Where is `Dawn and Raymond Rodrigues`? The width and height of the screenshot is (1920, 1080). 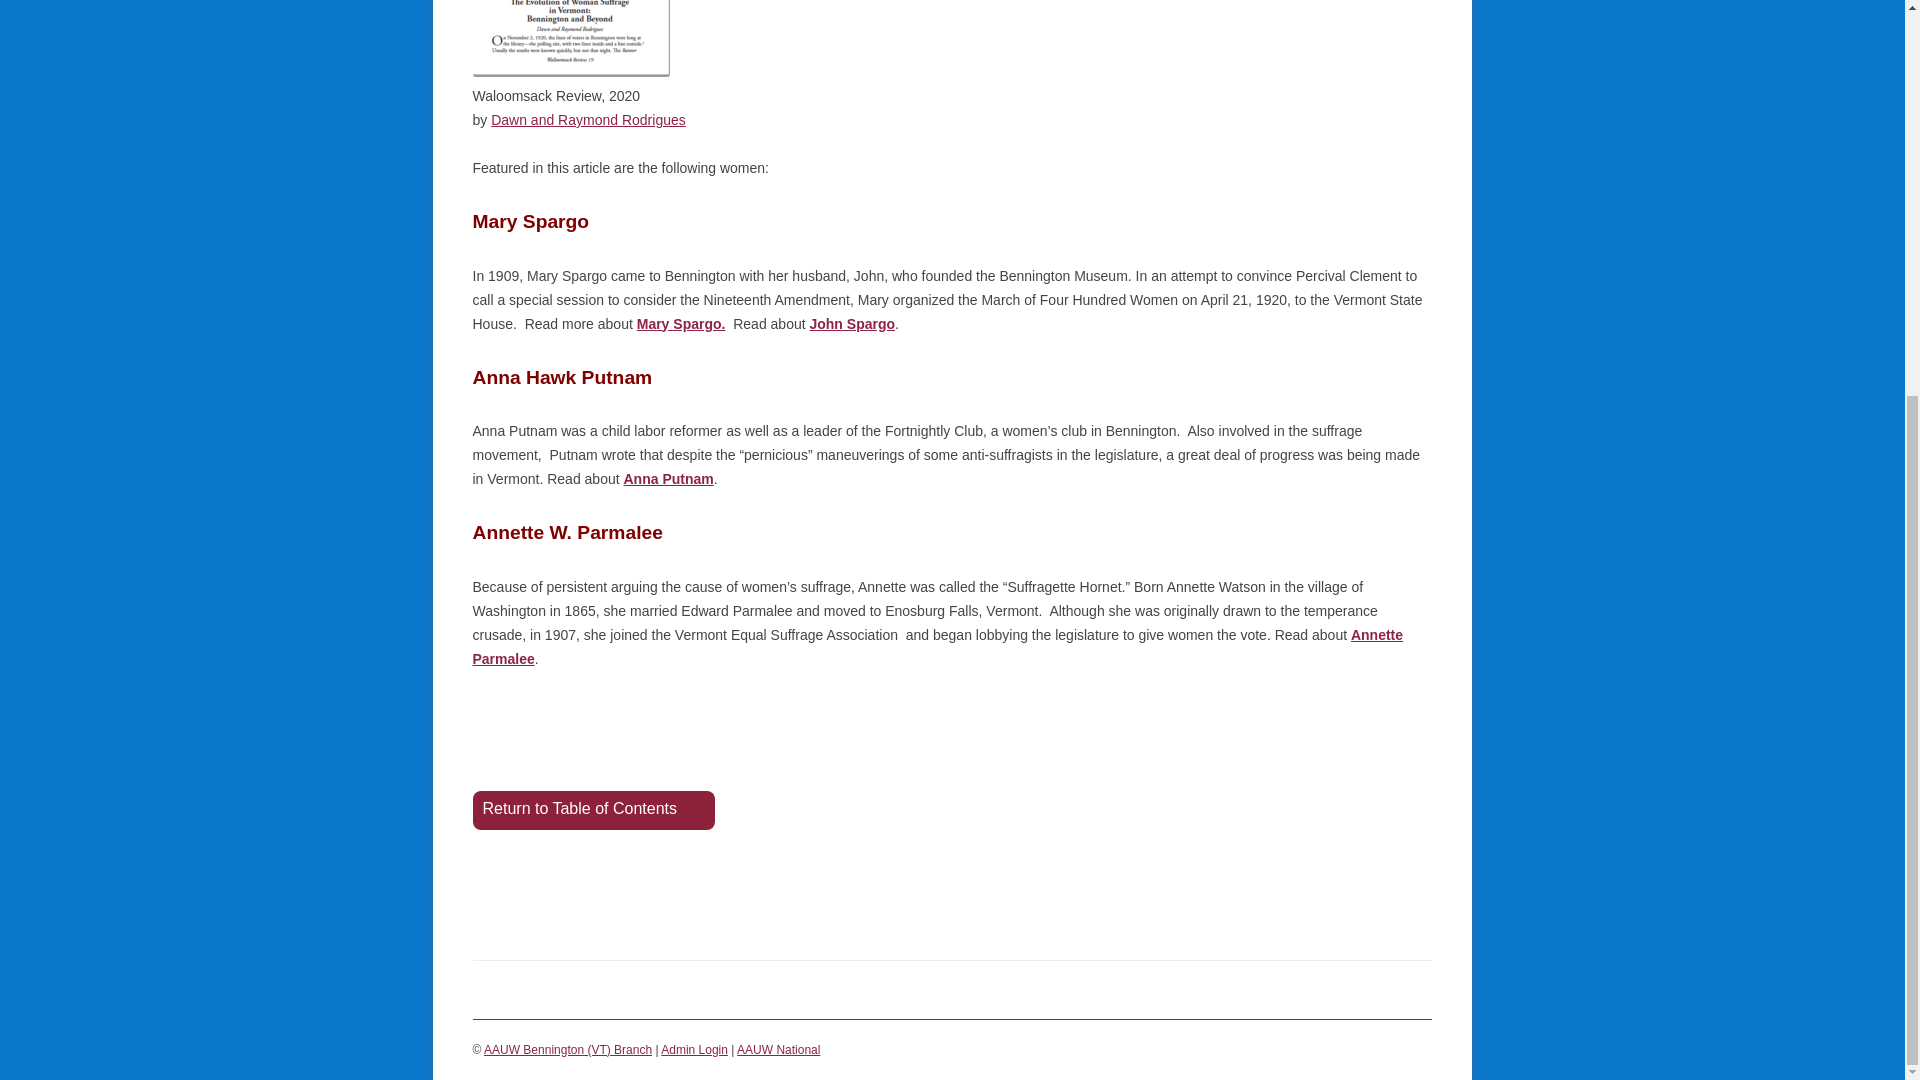 Dawn and Raymond Rodrigues is located at coordinates (588, 120).